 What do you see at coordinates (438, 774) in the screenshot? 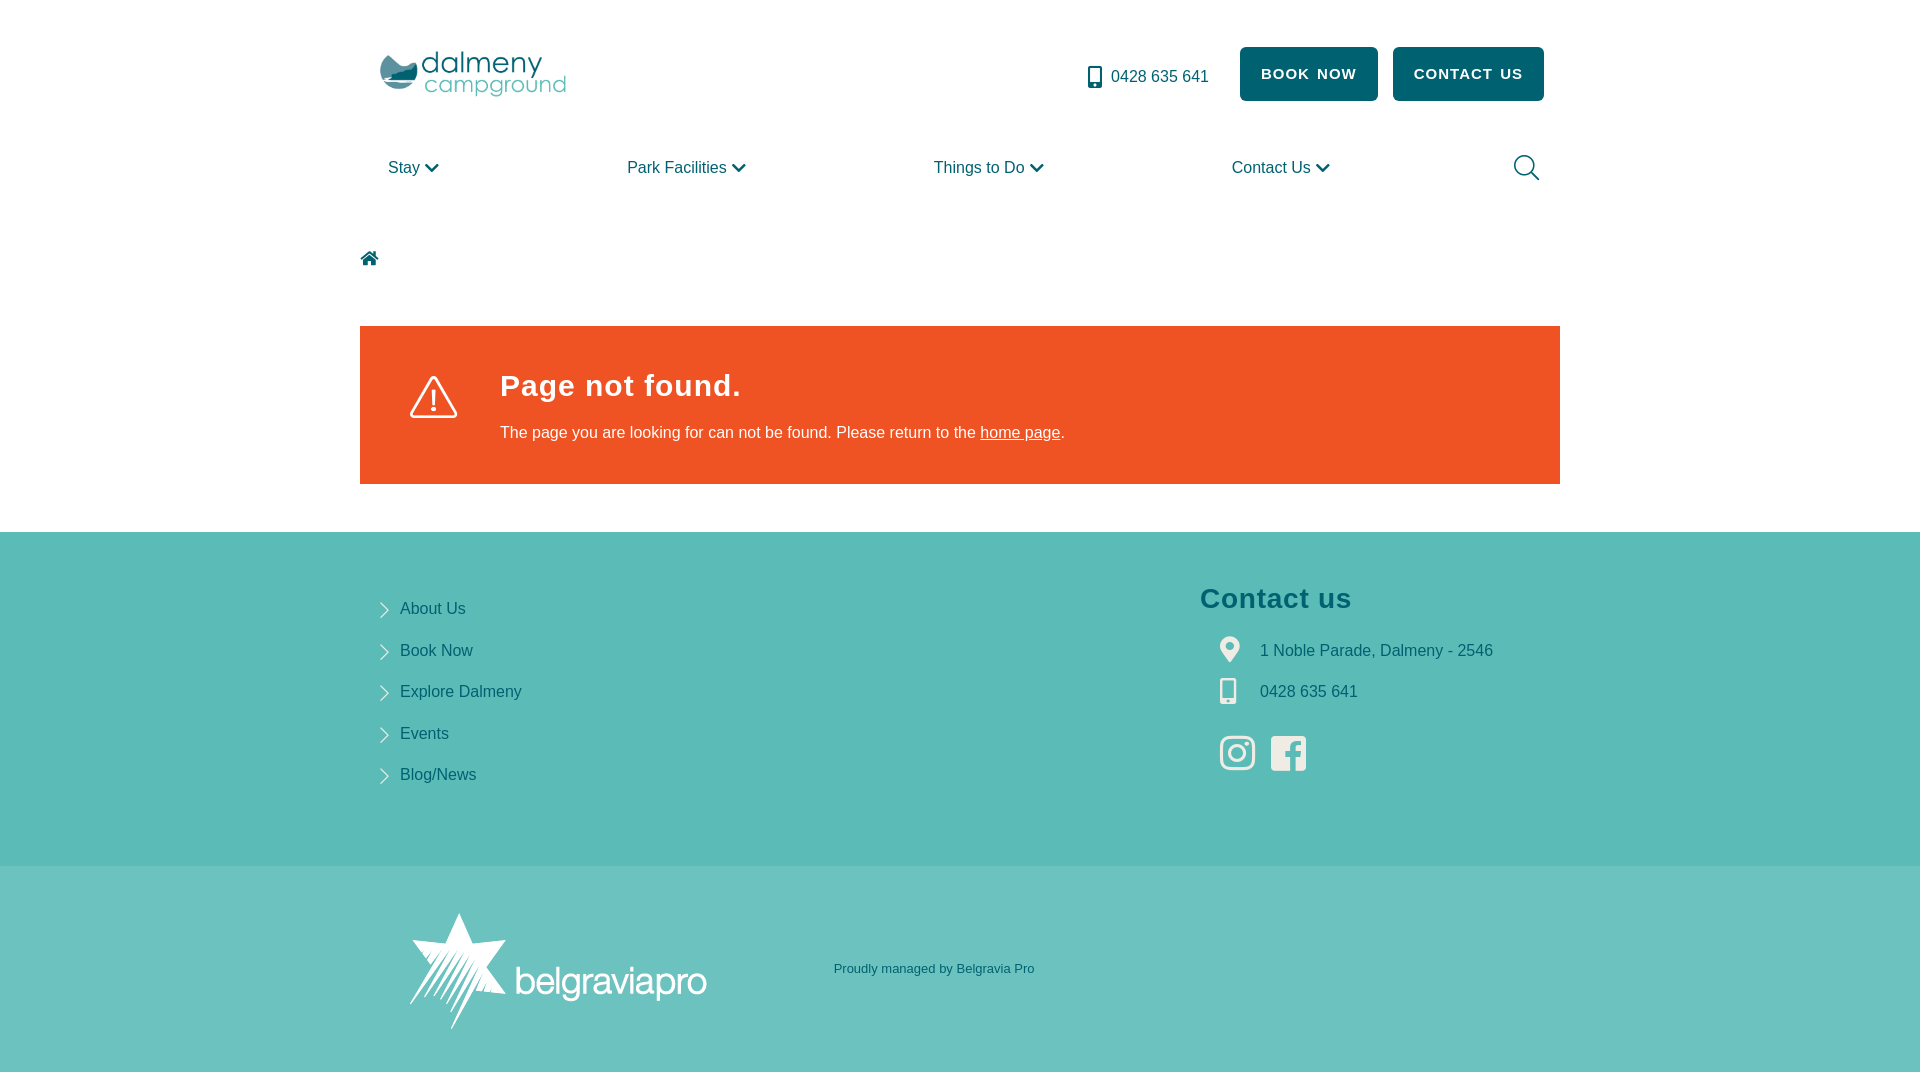
I see `Blog/News` at bounding box center [438, 774].